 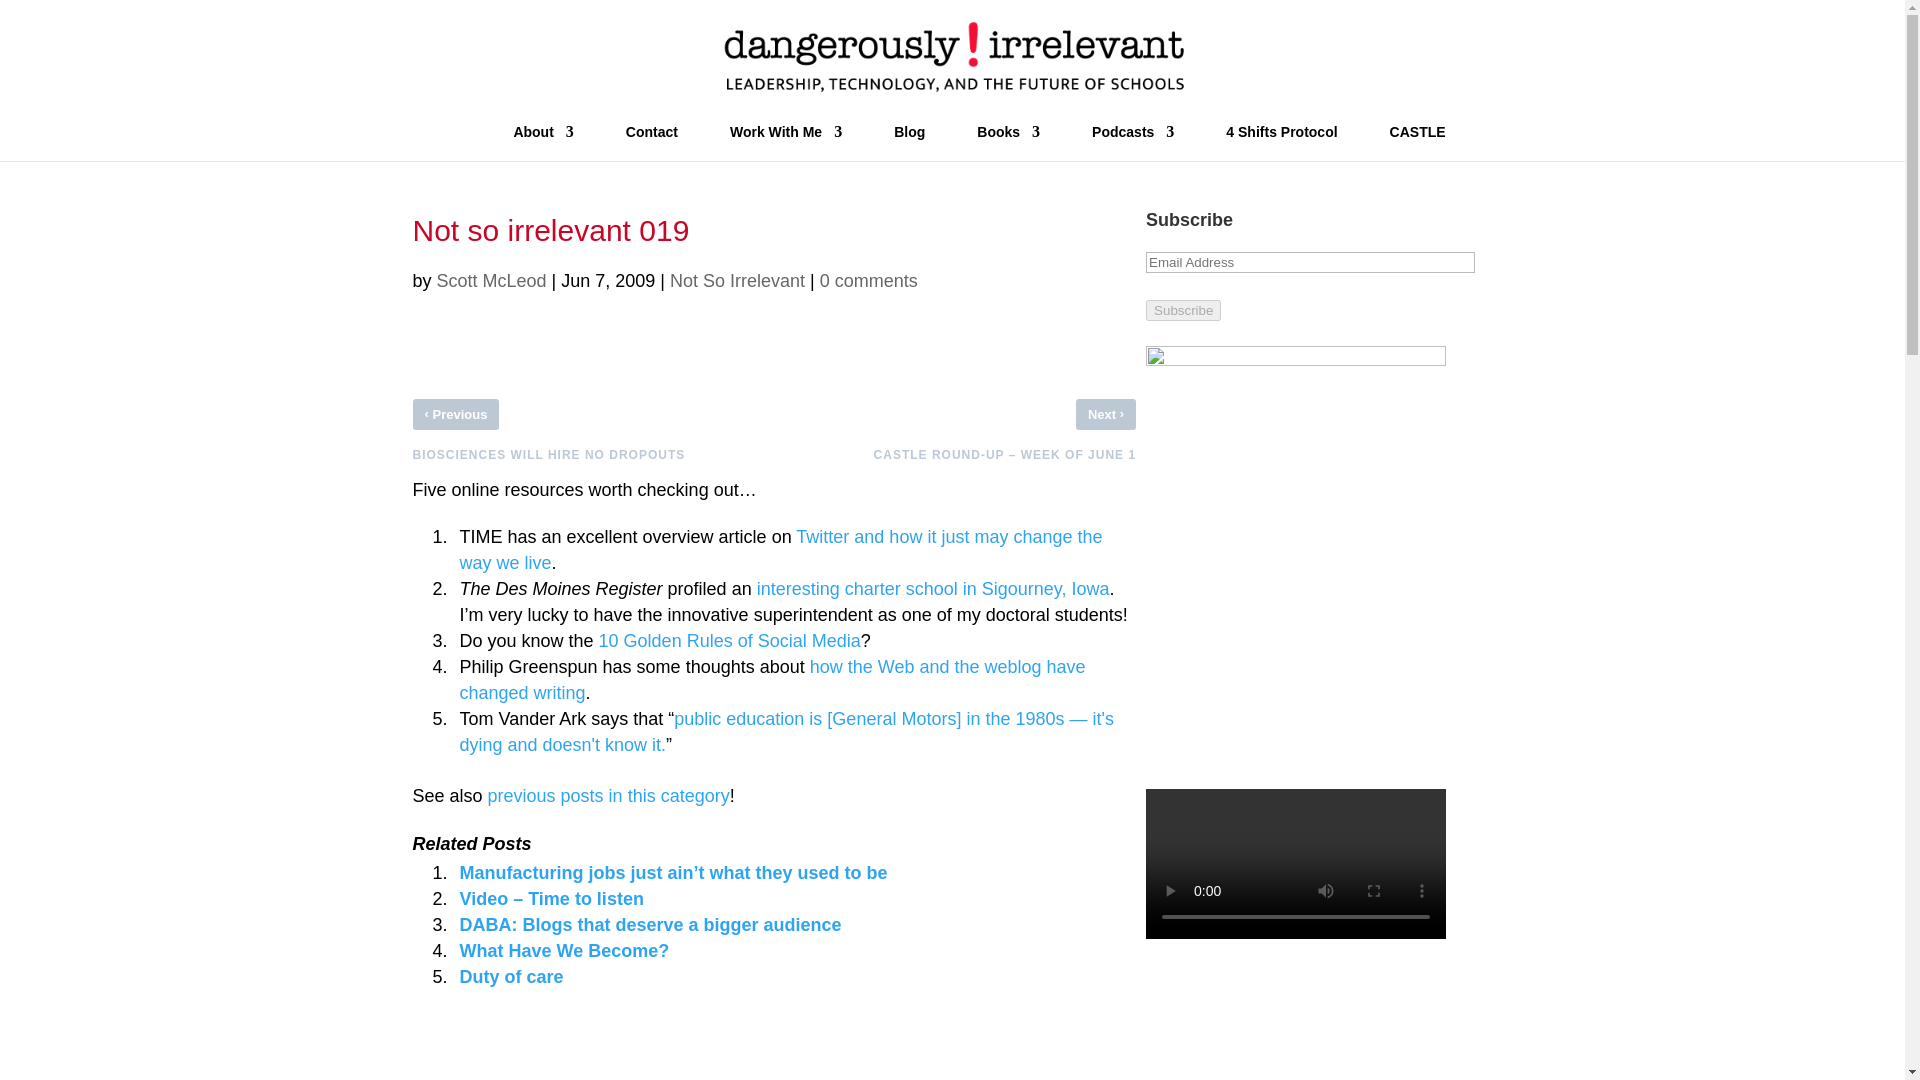 What do you see at coordinates (565, 950) in the screenshot?
I see `What Have We Become?` at bounding box center [565, 950].